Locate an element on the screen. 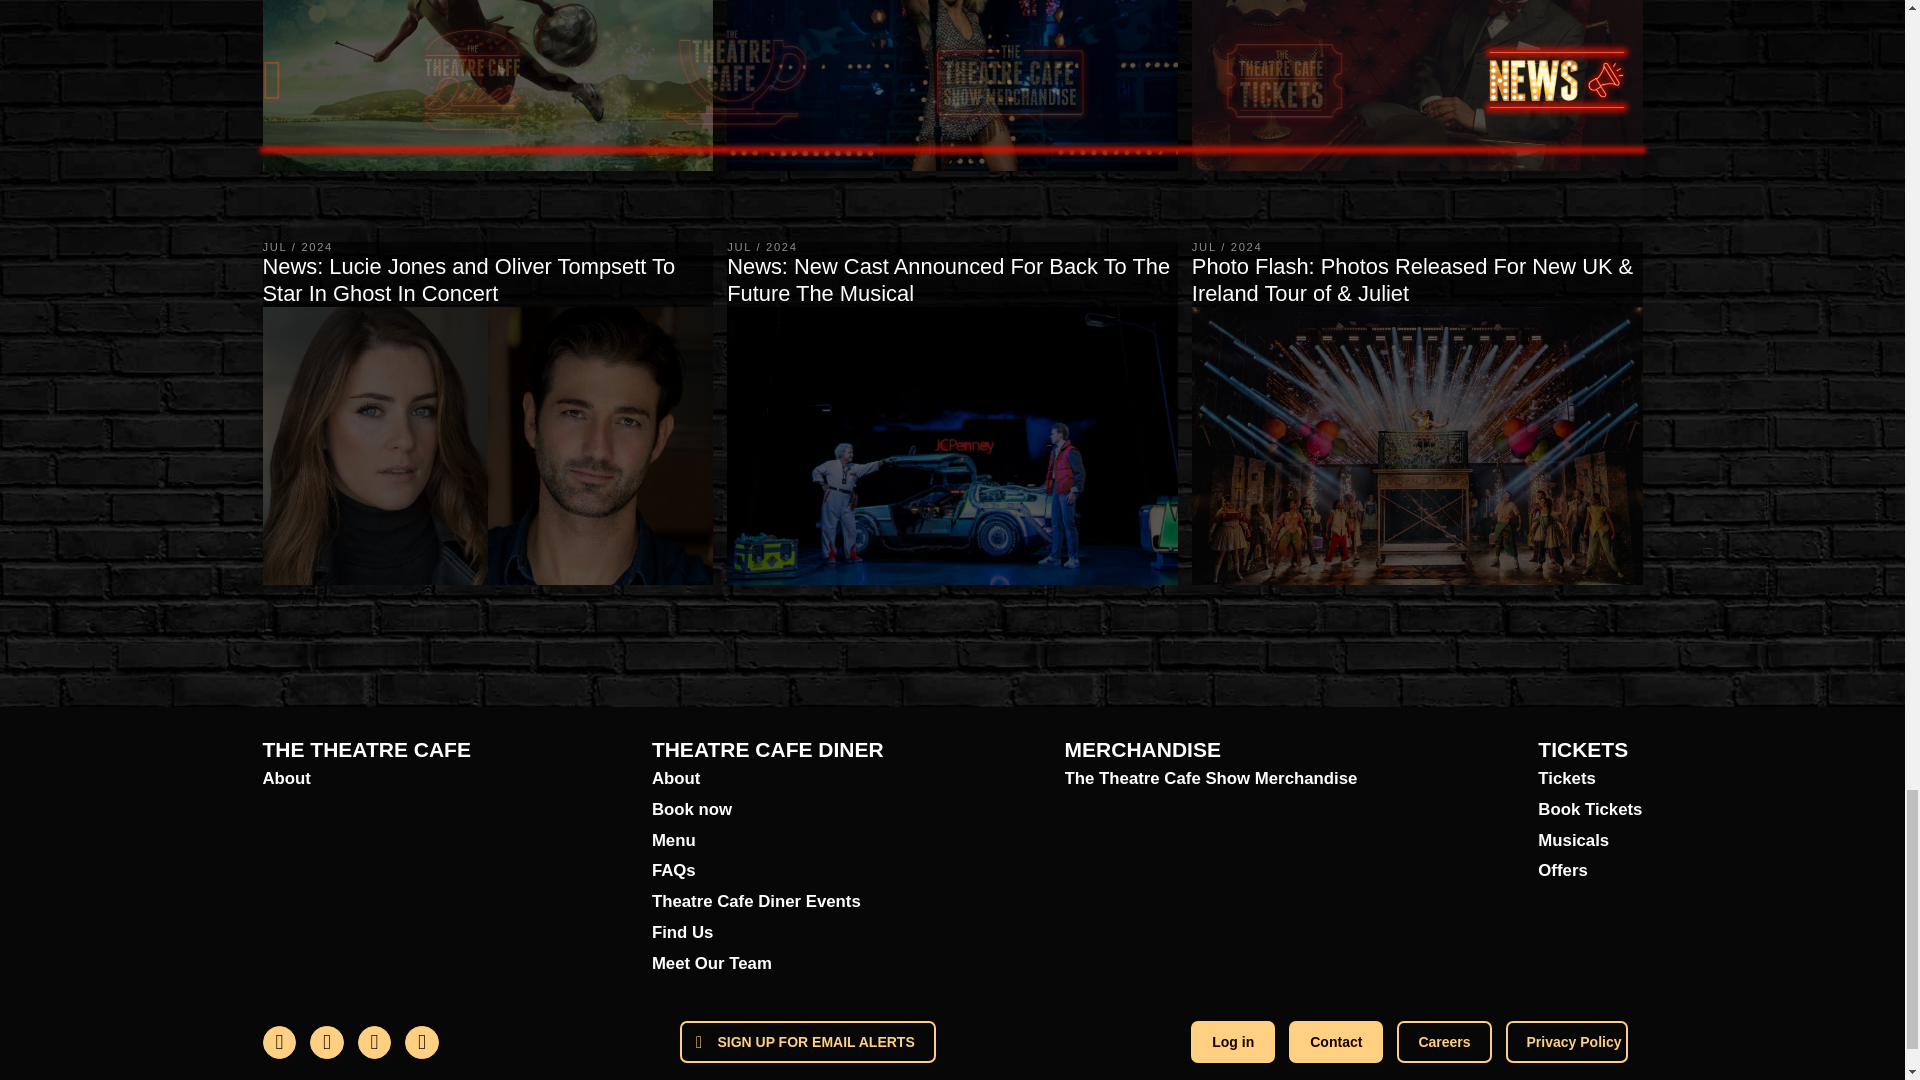 The image size is (1920, 1080). Book now is located at coordinates (768, 810).